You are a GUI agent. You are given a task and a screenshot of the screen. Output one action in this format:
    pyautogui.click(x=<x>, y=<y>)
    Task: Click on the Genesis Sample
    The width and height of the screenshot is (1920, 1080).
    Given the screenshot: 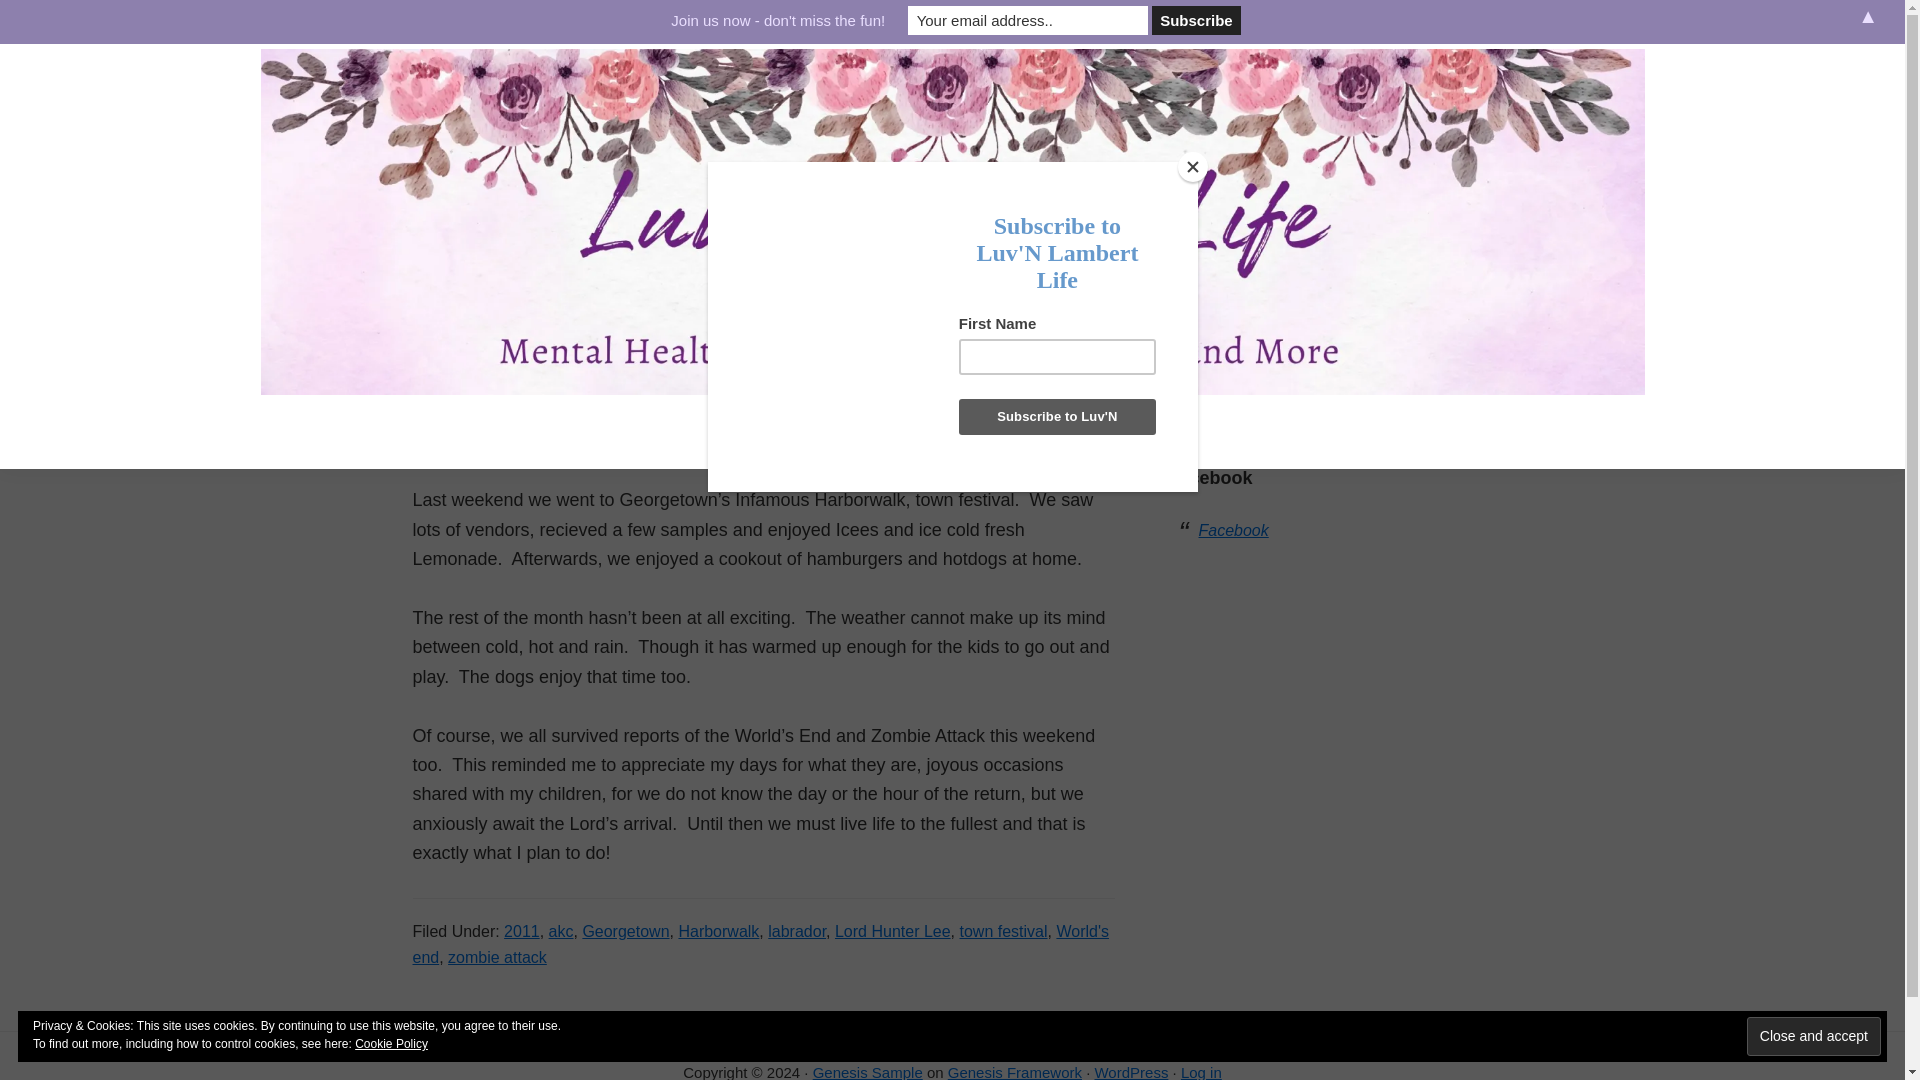 What is the action you would take?
    pyautogui.click(x=868, y=1072)
    